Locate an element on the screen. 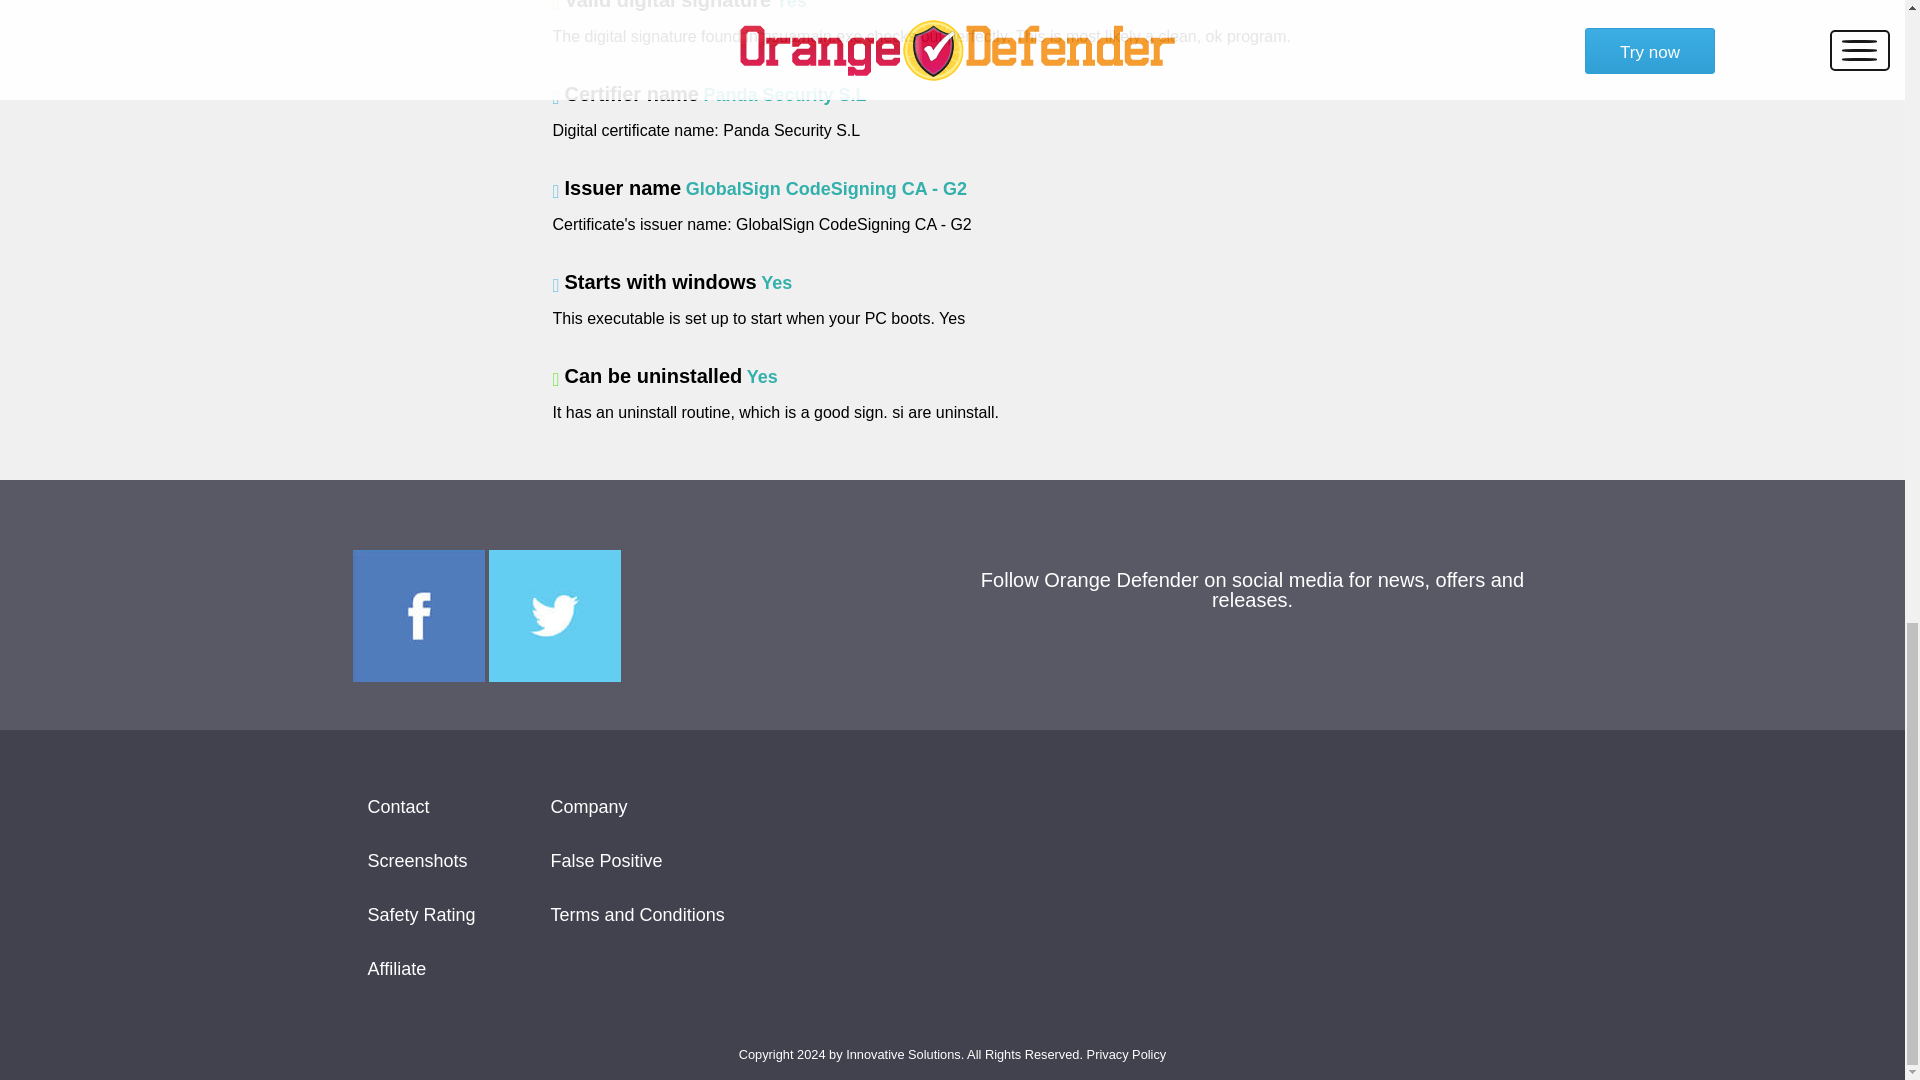 The height and width of the screenshot is (1080, 1920). Terms and Conditions is located at coordinates (638, 914).